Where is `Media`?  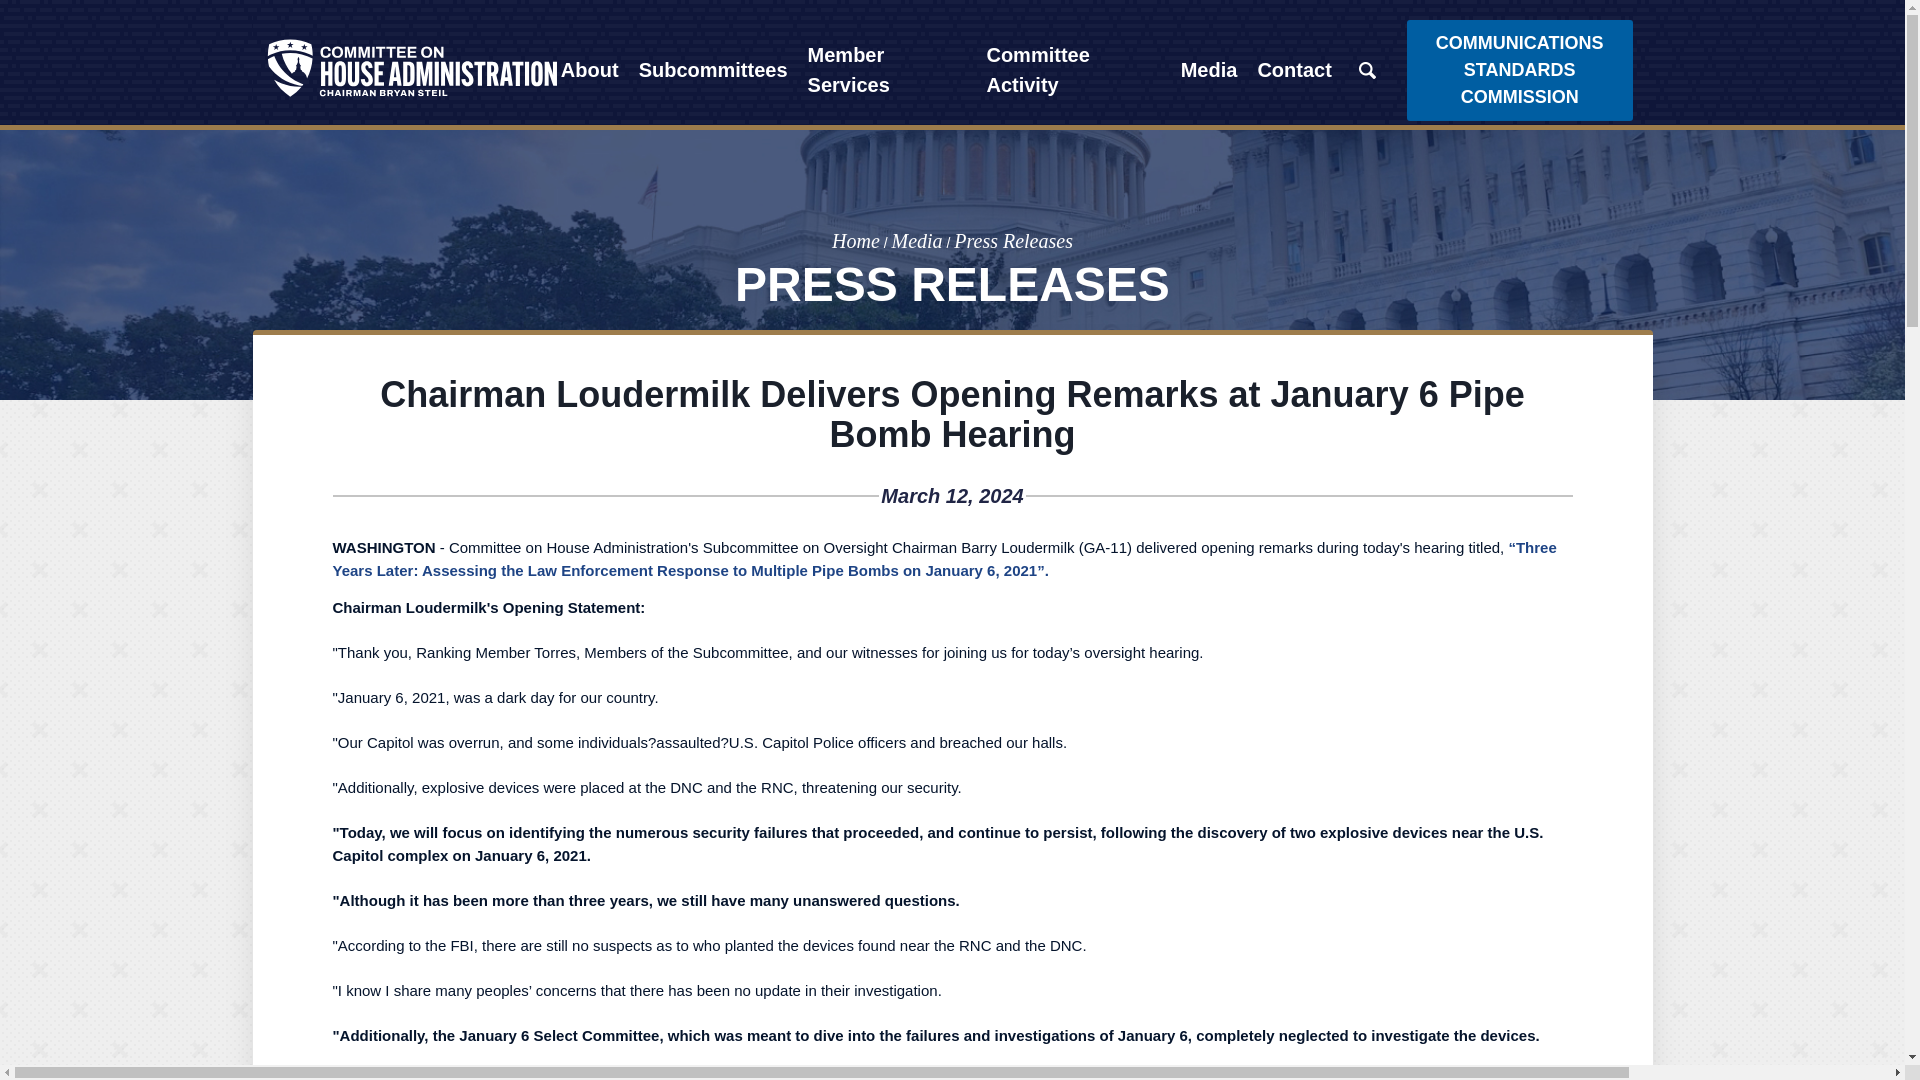 Media is located at coordinates (1210, 70).